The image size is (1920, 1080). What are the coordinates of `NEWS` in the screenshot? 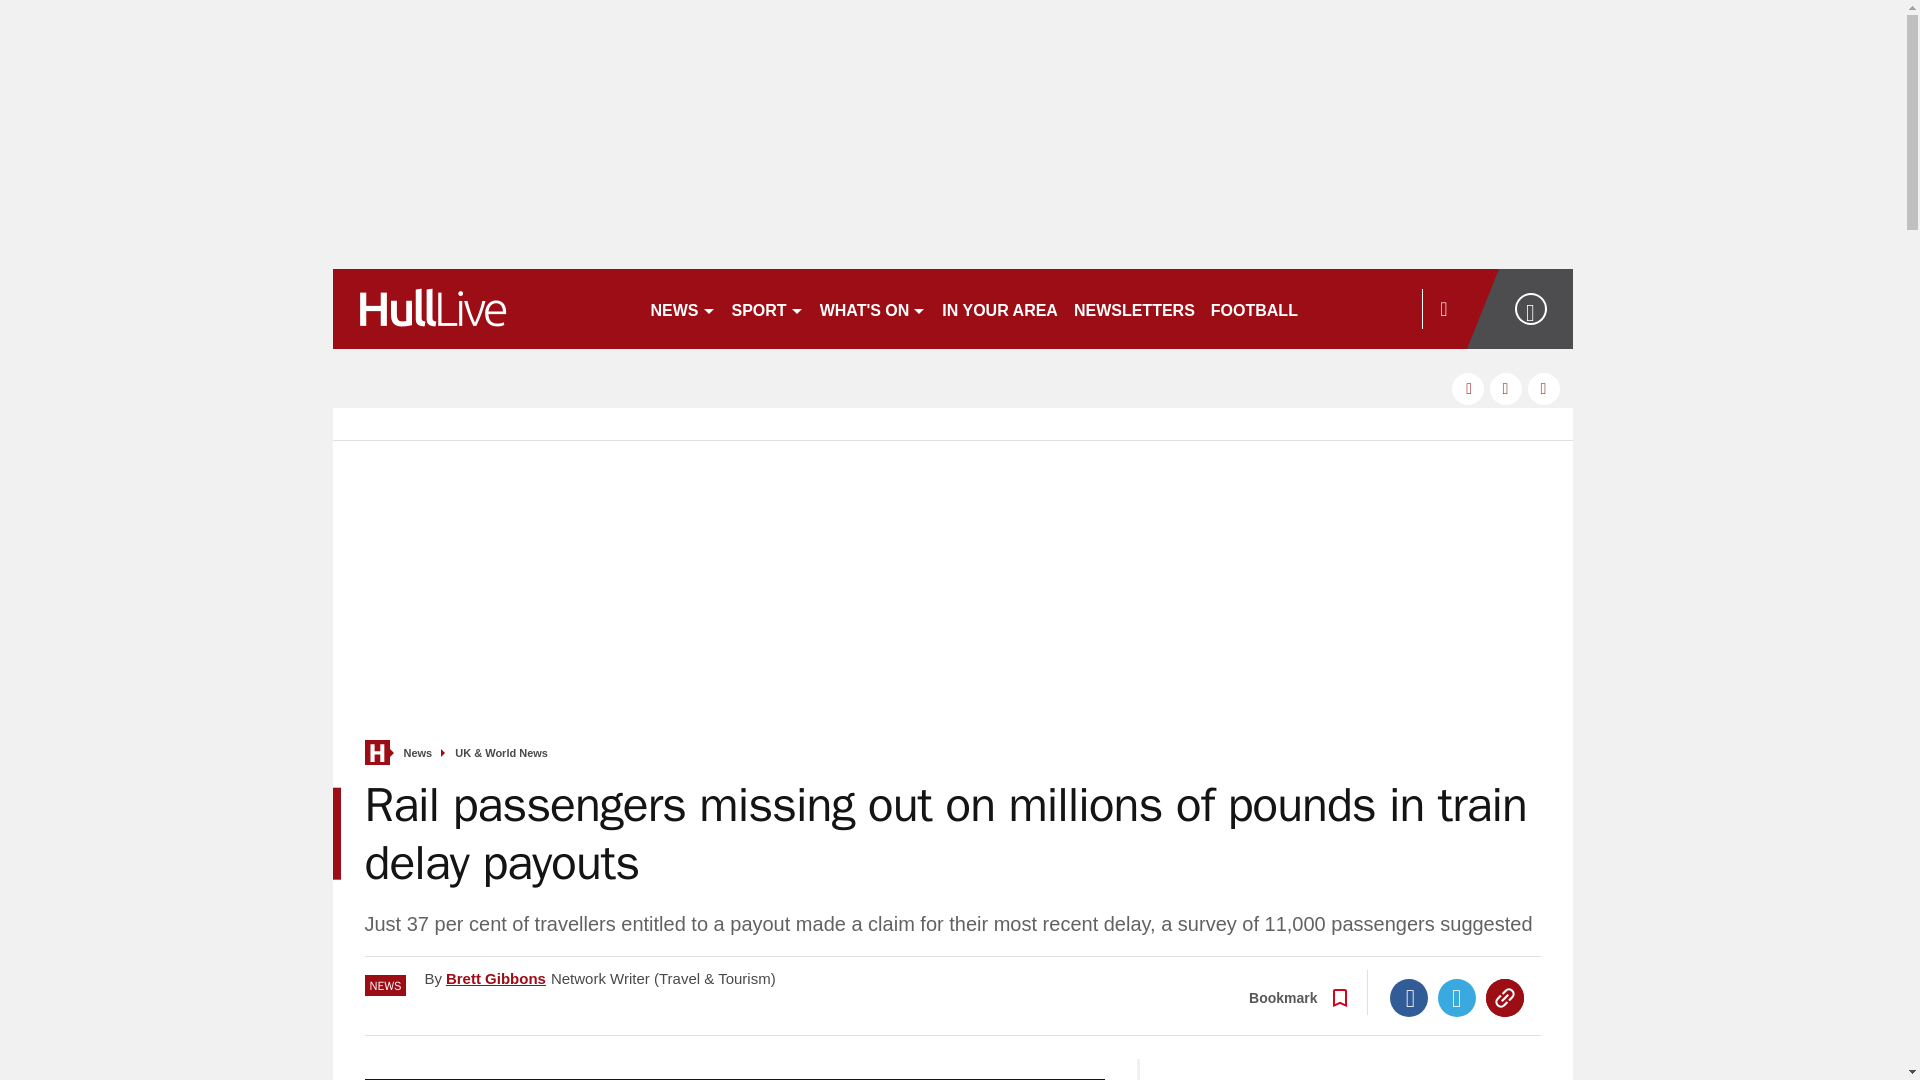 It's located at (682, 308).